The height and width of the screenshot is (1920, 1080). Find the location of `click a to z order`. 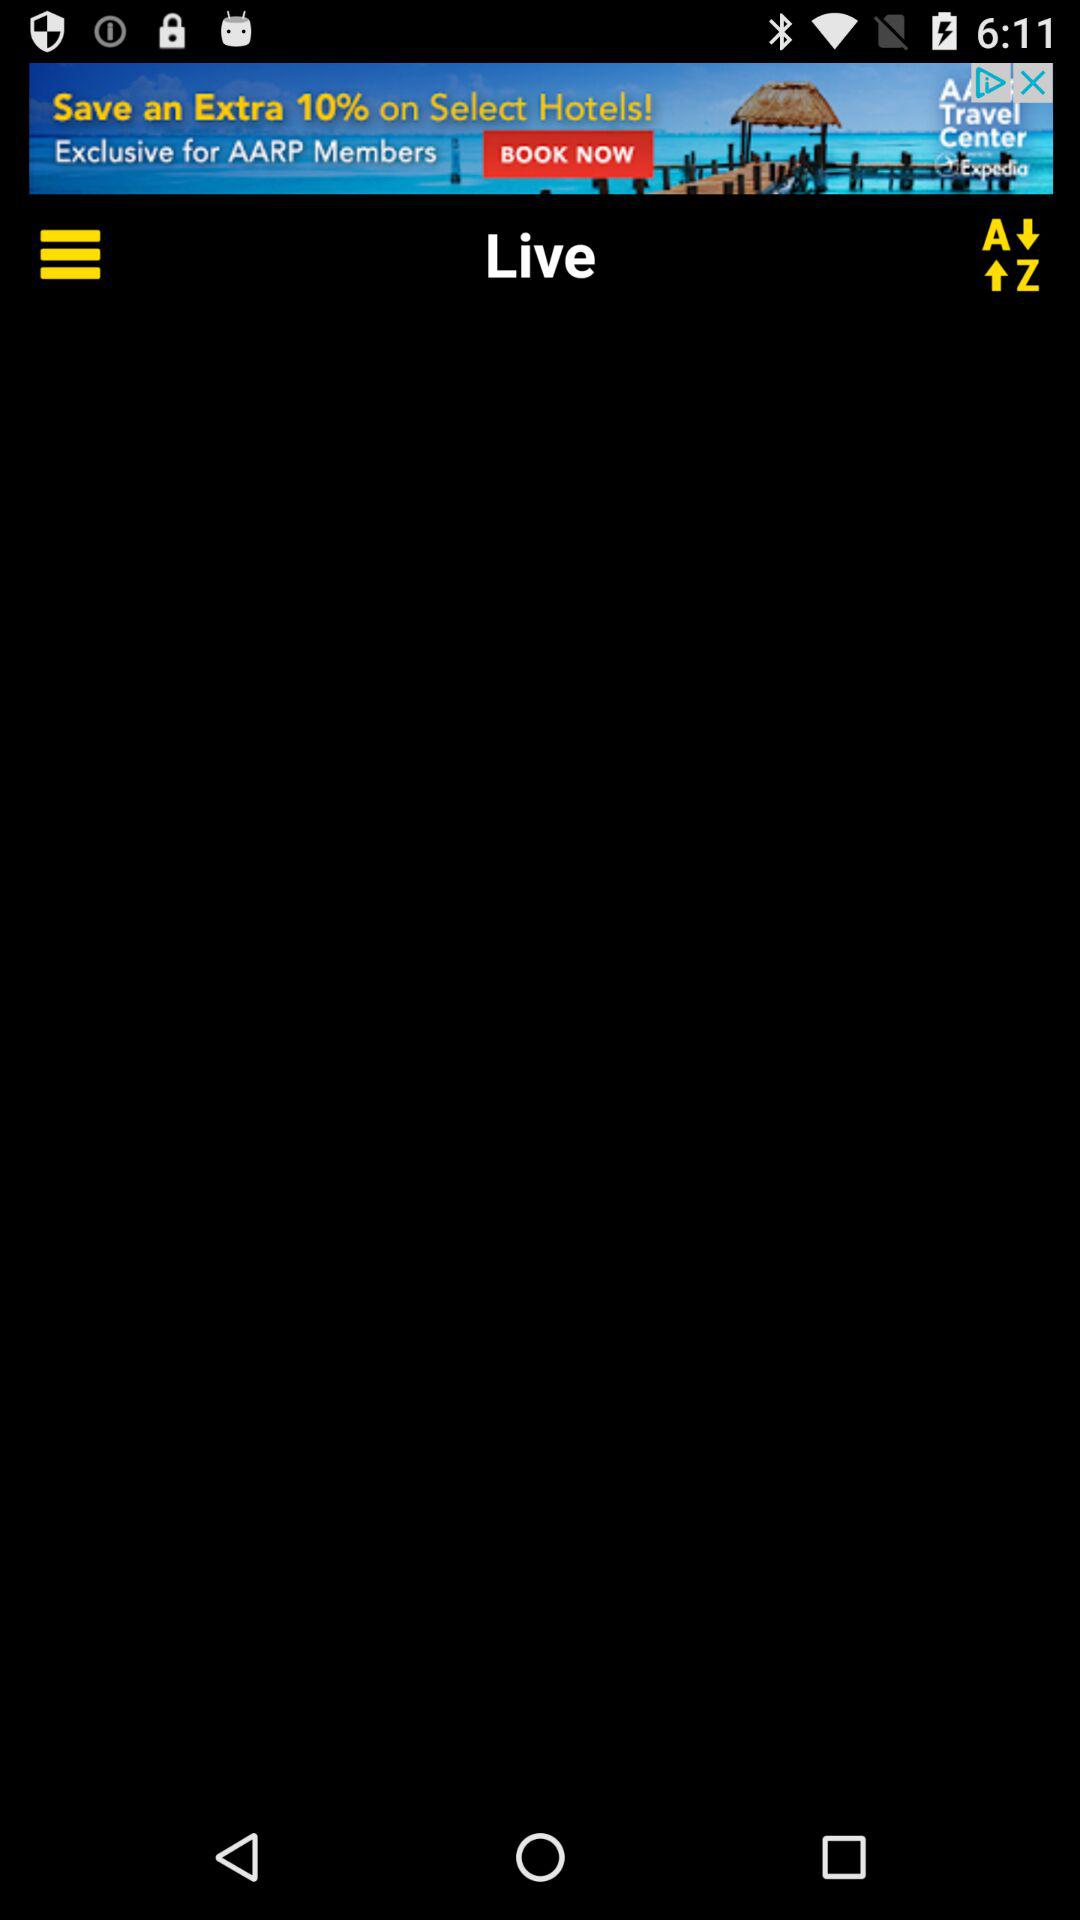

click a to z order is located at coordinates (1023, 254).